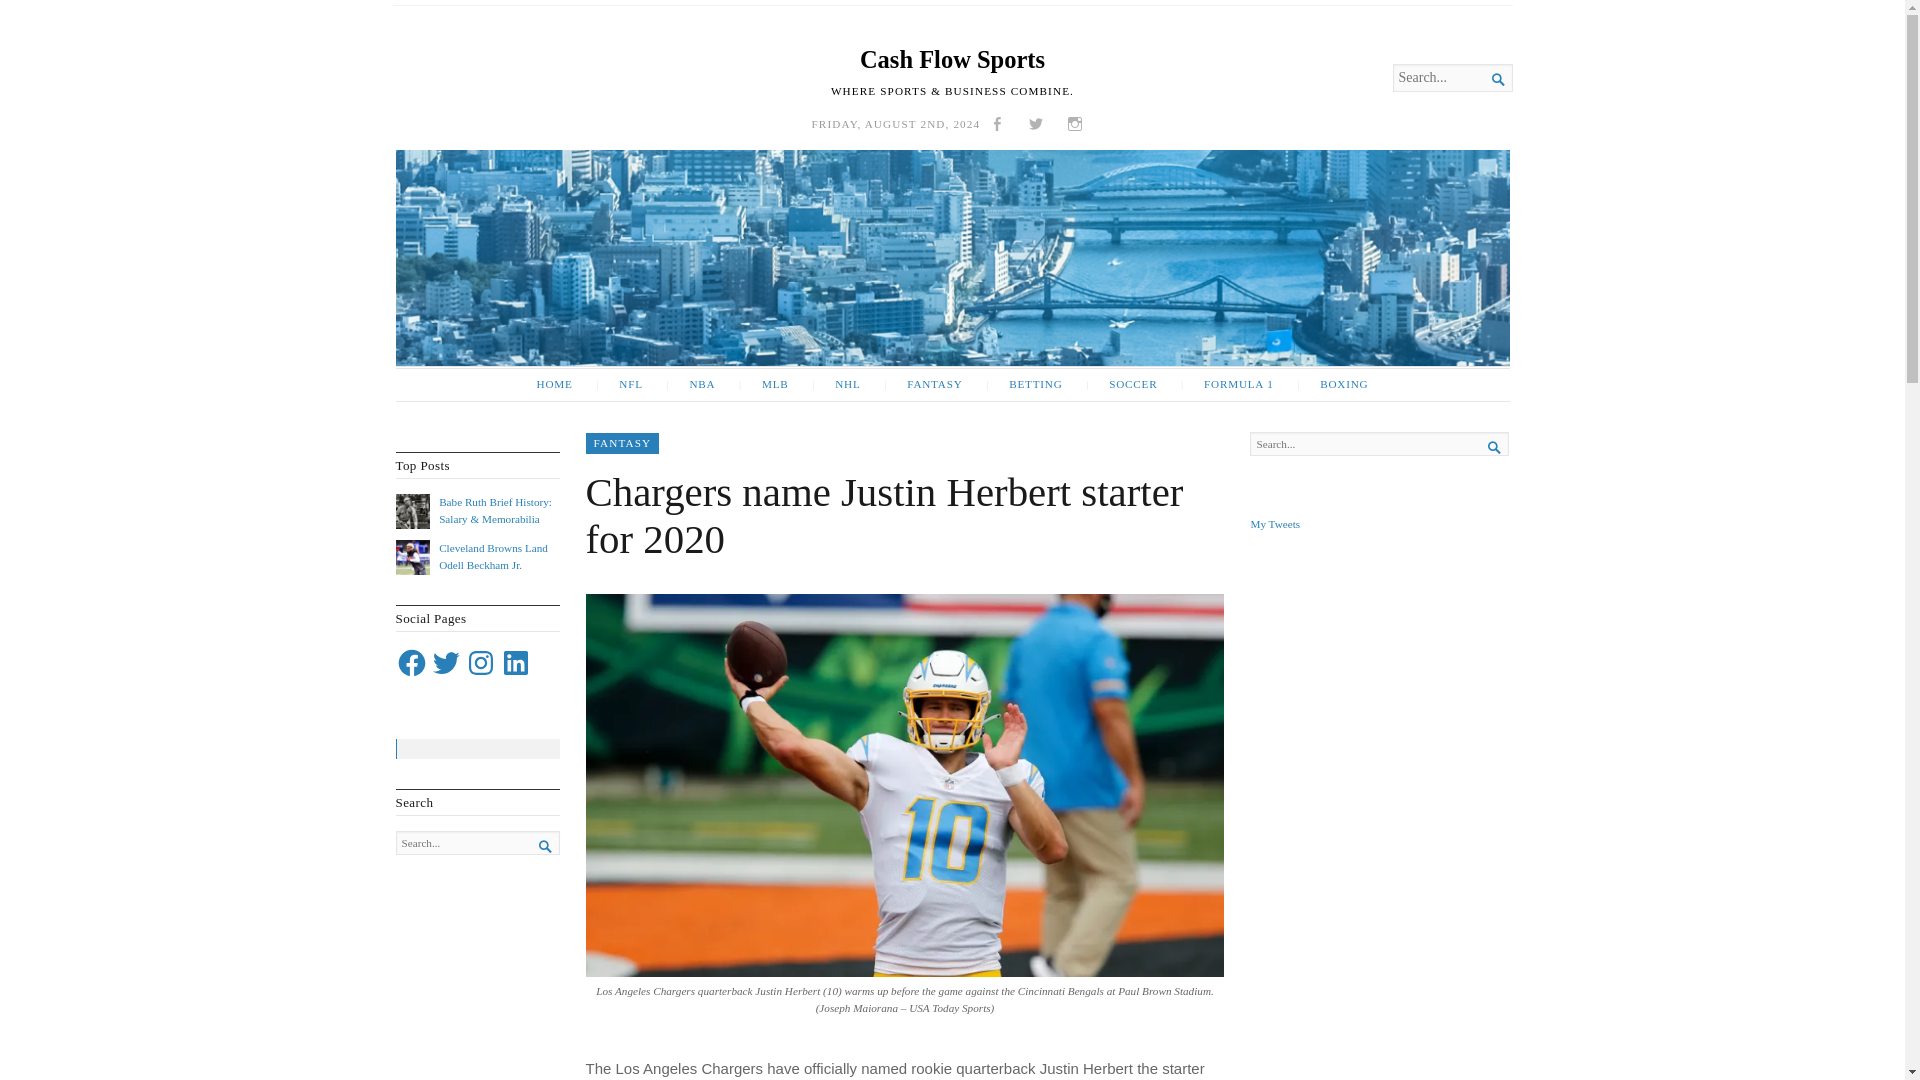 Image resolution: width=1920 pixels, height=1080 pixels. Describe the element at coordinates (622, 443) in the screenshot. I see `FANTASY` at that location.